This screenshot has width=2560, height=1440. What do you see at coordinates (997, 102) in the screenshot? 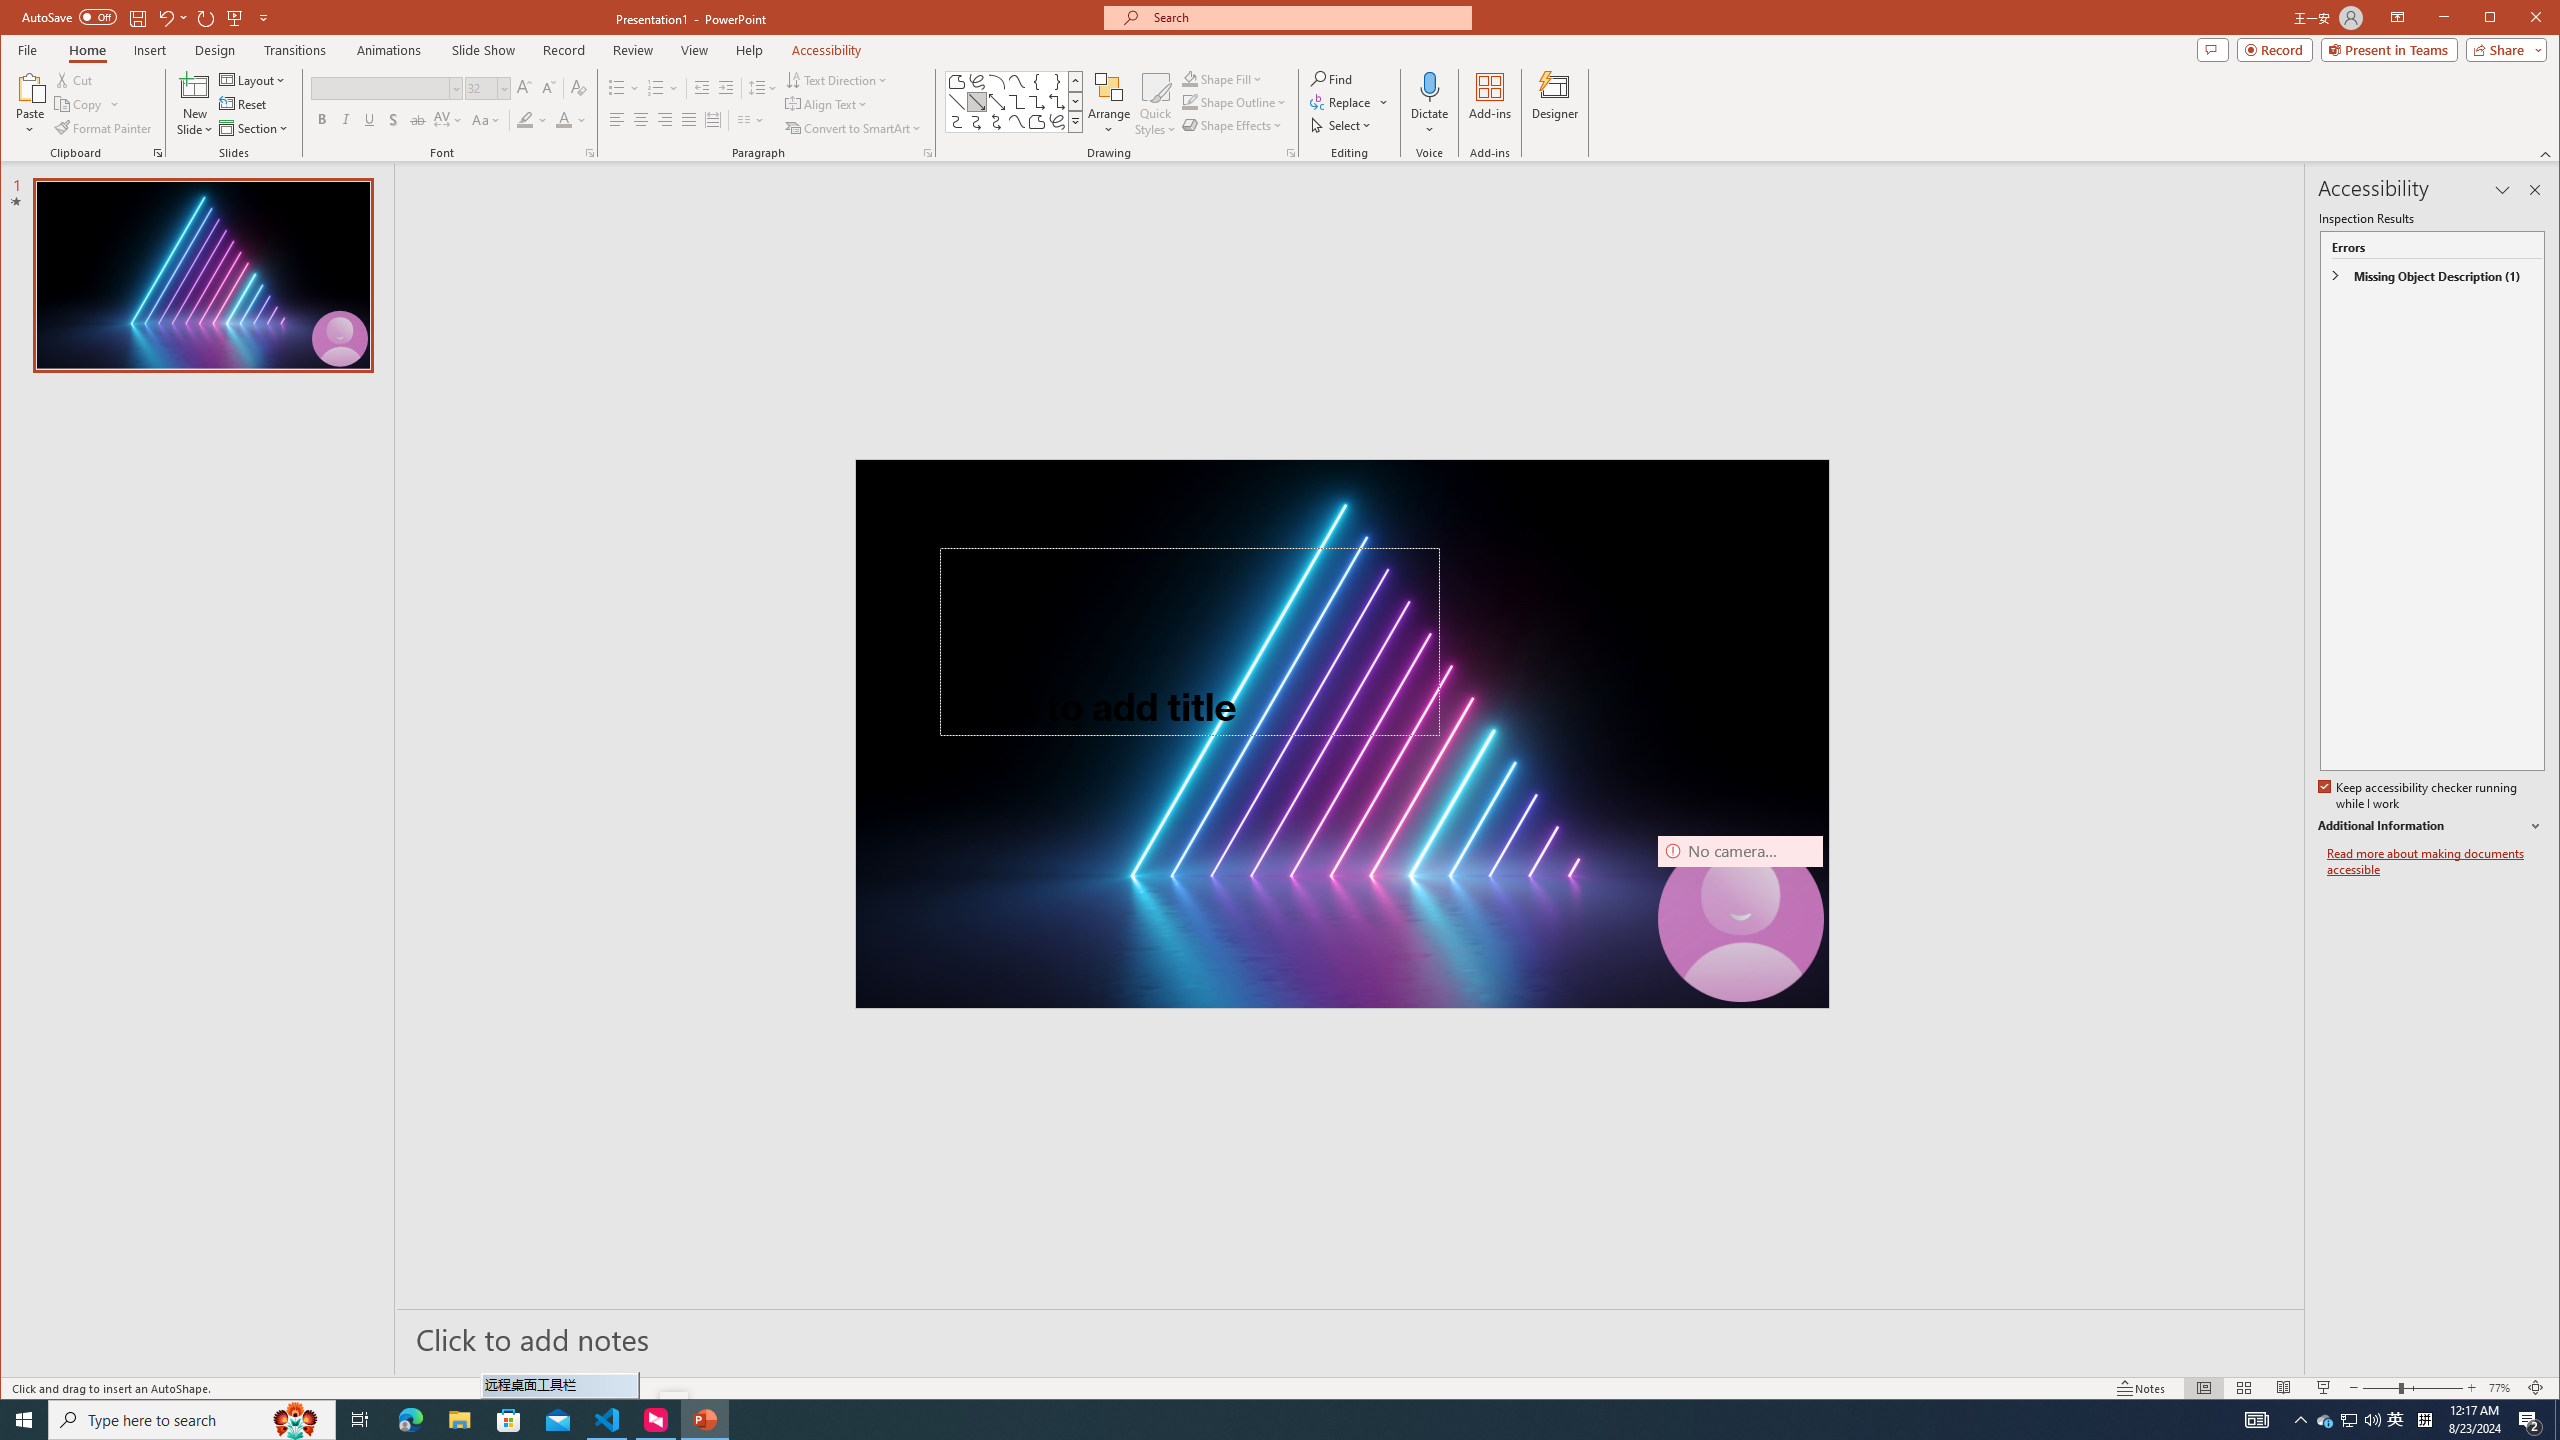
I see `Line Arrow: Double` at bounding box center [997, 102].